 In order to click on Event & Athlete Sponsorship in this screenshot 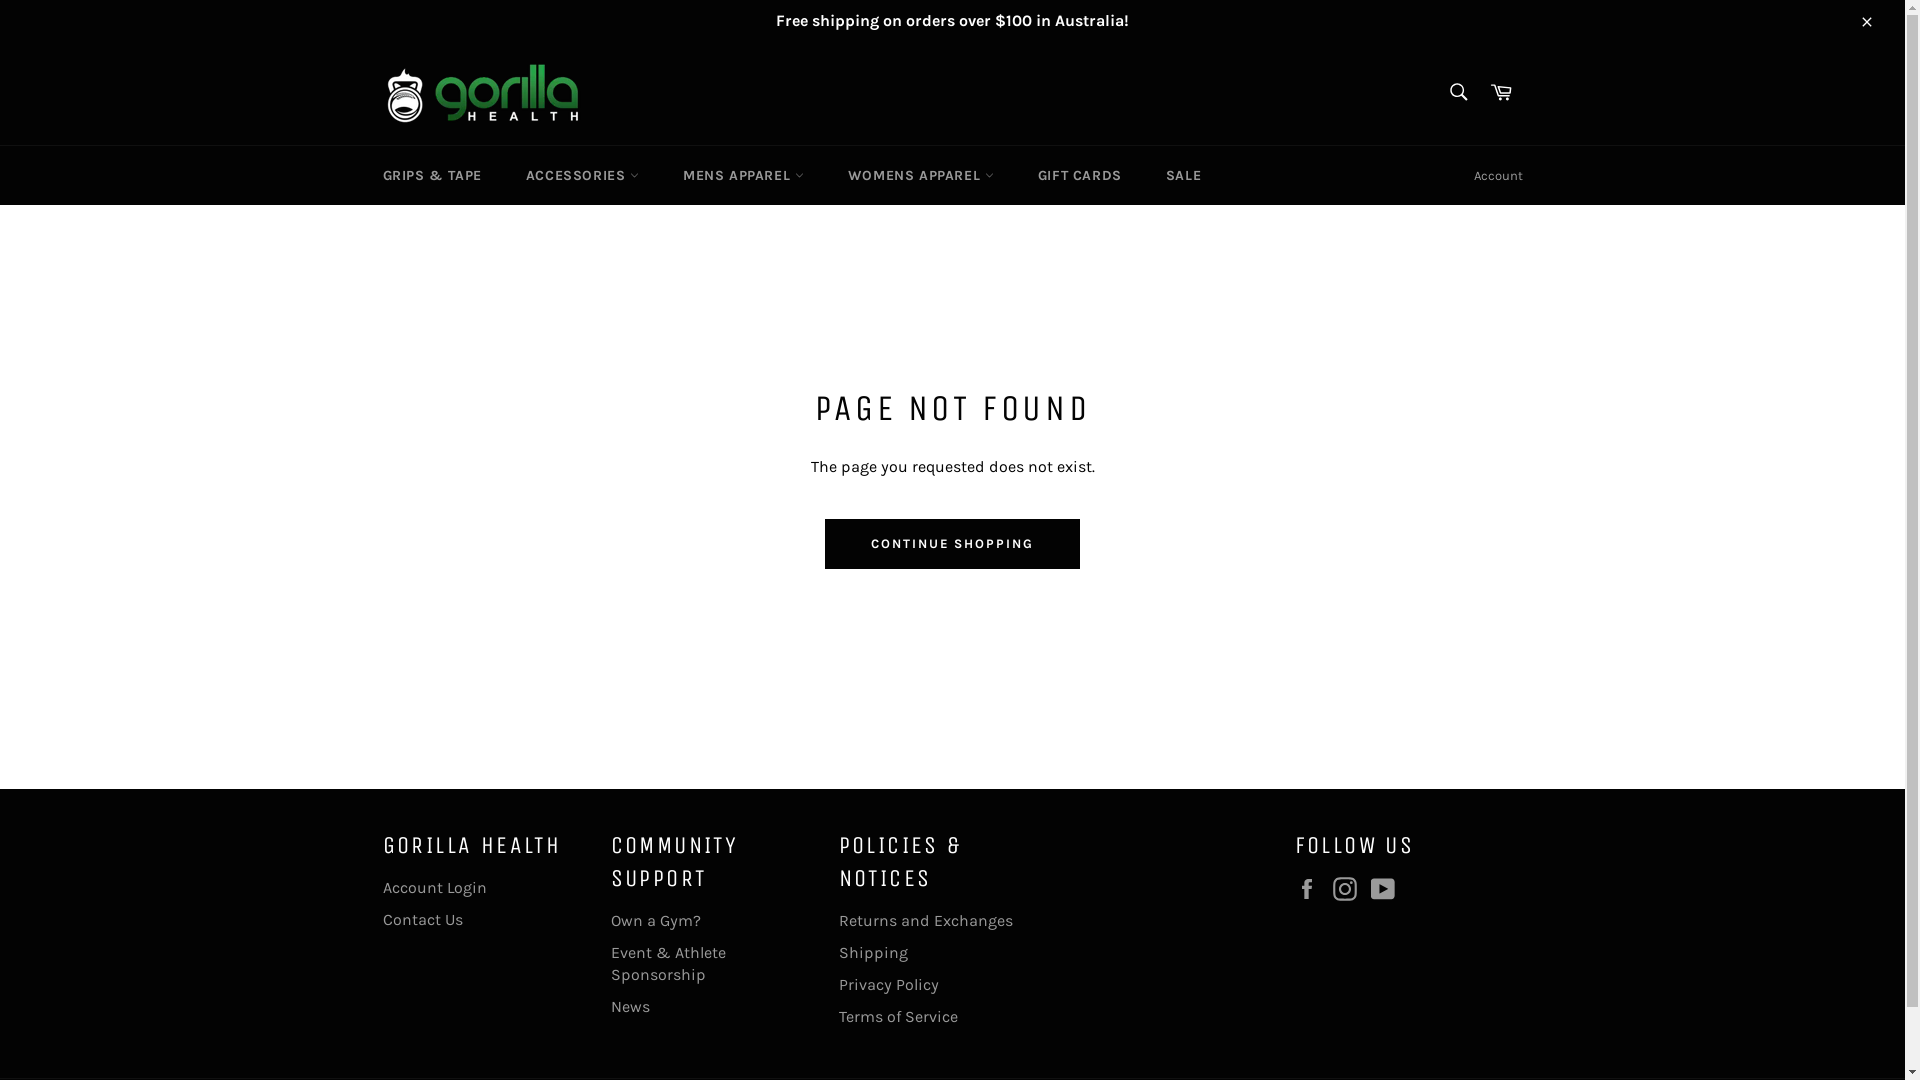, I will do `click(668, 964)`.